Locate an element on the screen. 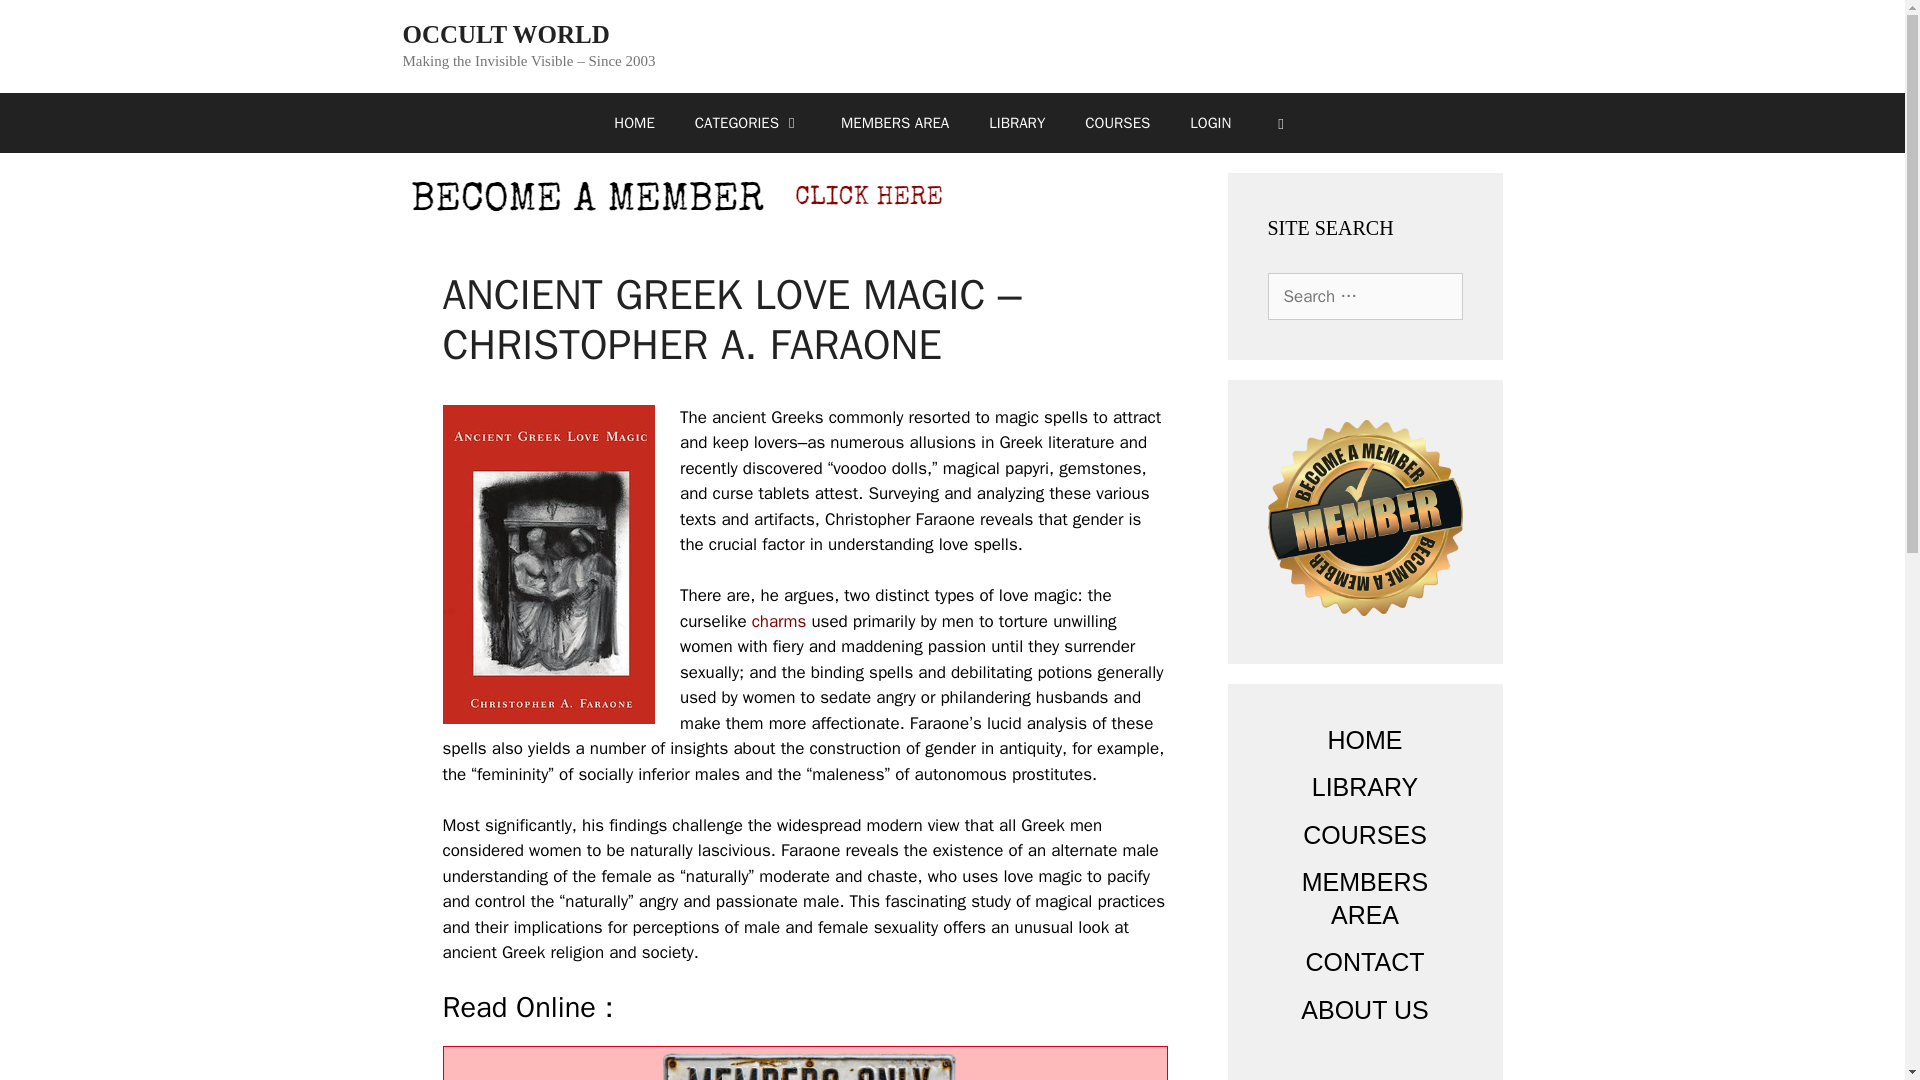 This screenshot has width=1920, height=1080. HOME is located at coordinates (633, 122).